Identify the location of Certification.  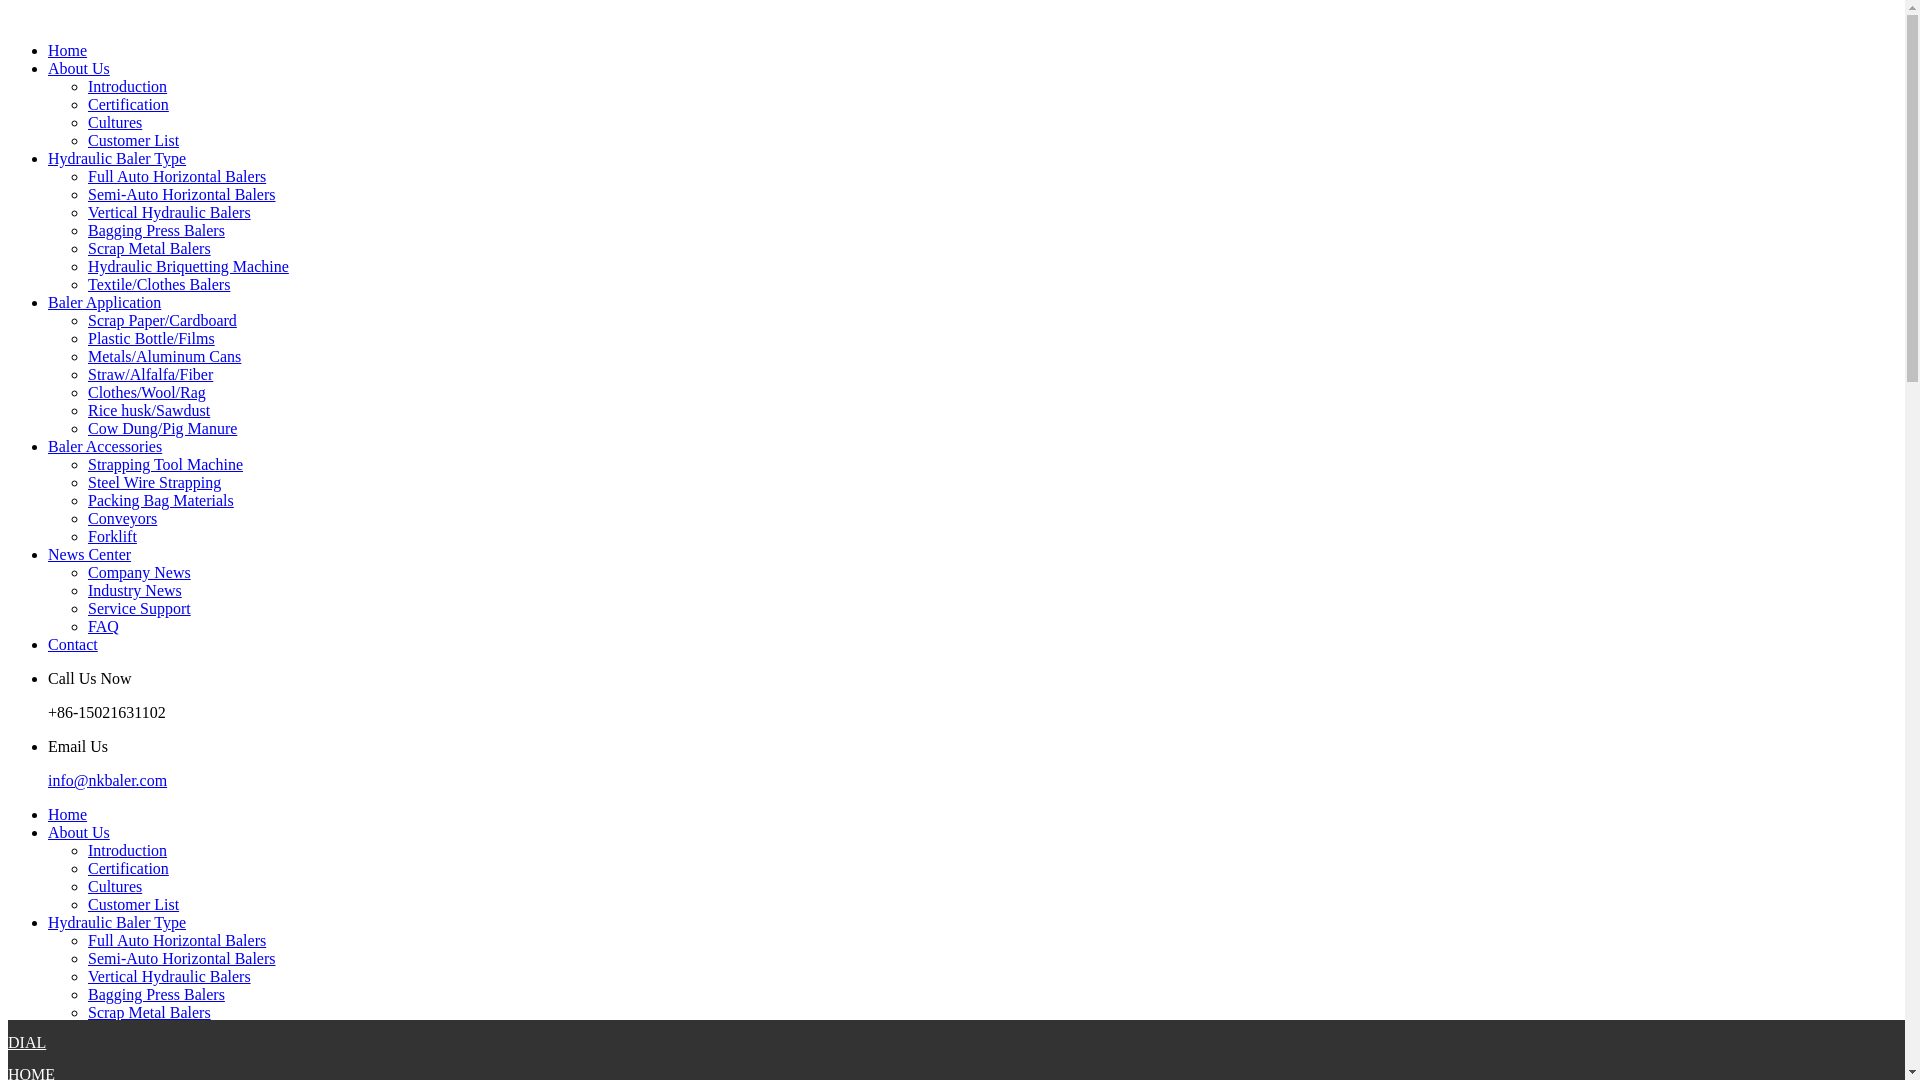
(128, 104).